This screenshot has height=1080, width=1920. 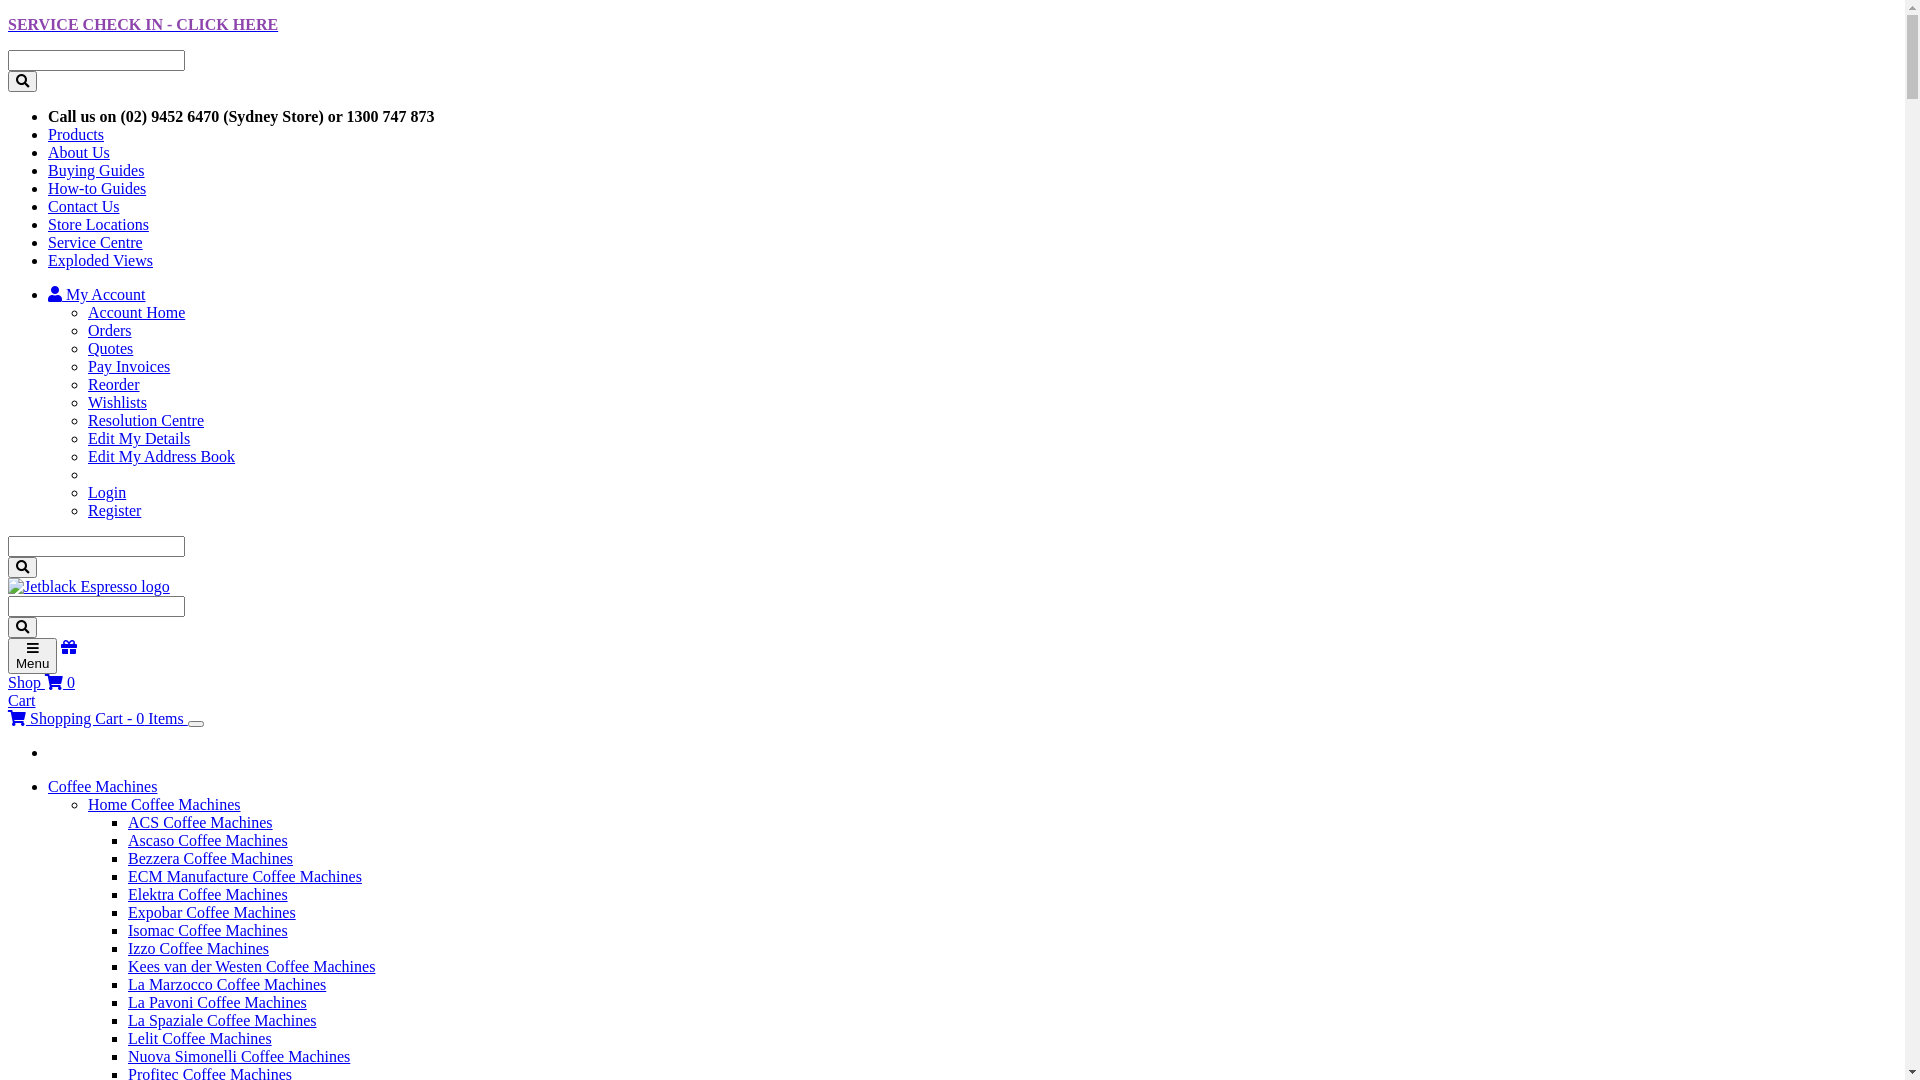 I want to click on Edit My Details, so click(x=139, y=438).